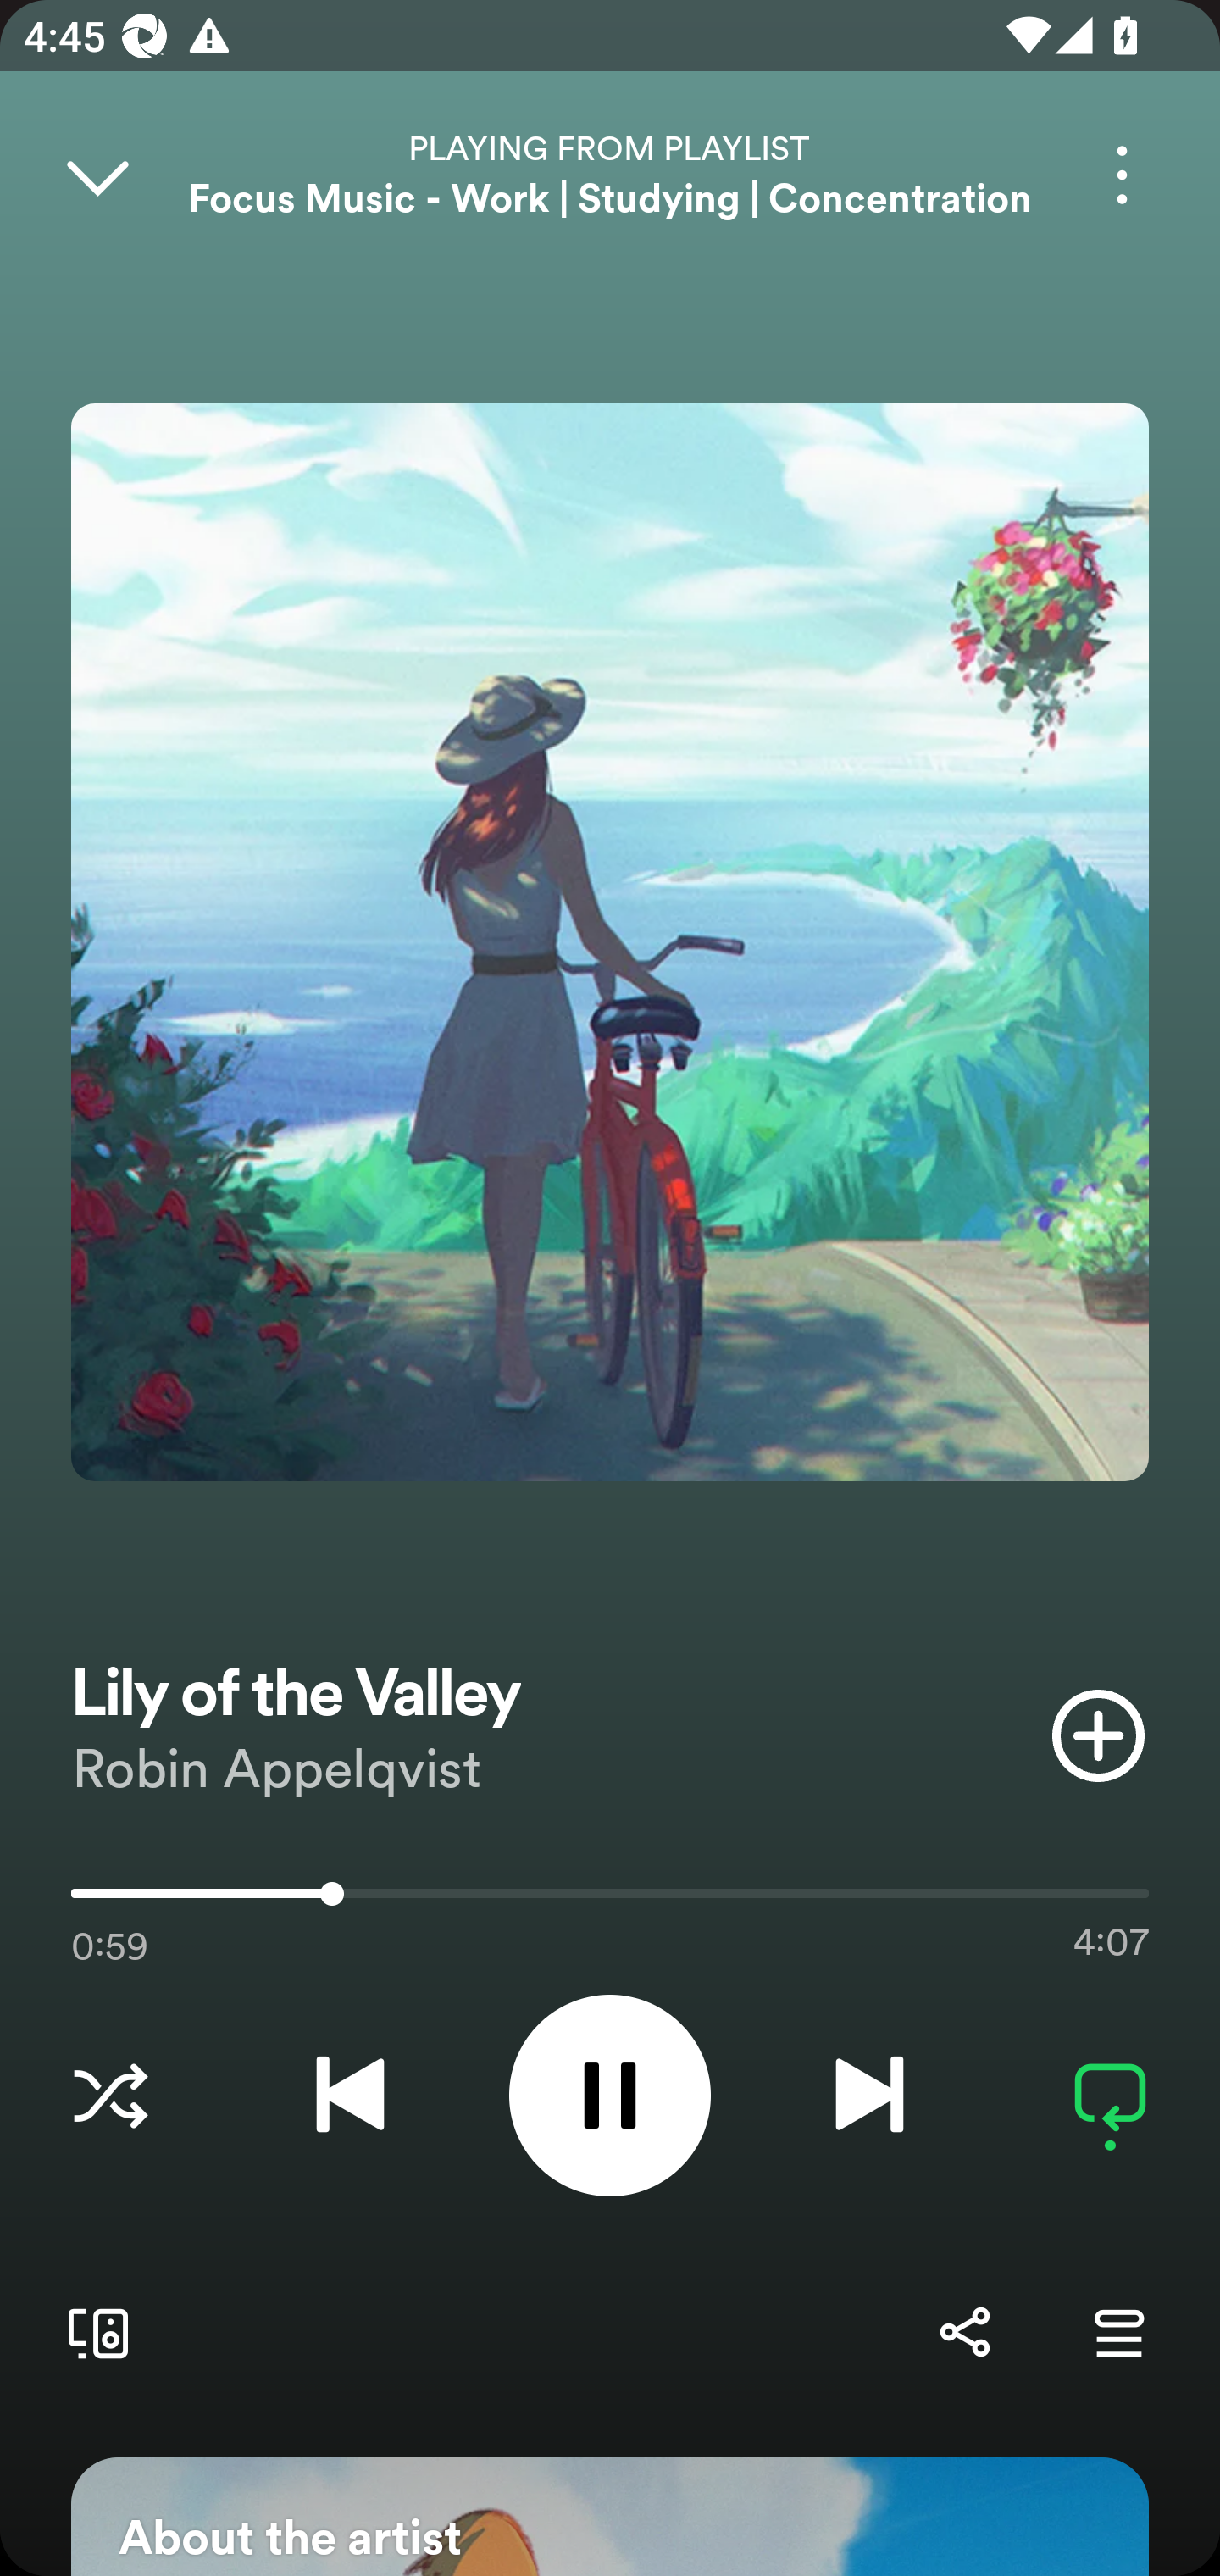  Describe the element at coordinates (1110, 2095) in the screenshot. I see `Repeat` at that location.